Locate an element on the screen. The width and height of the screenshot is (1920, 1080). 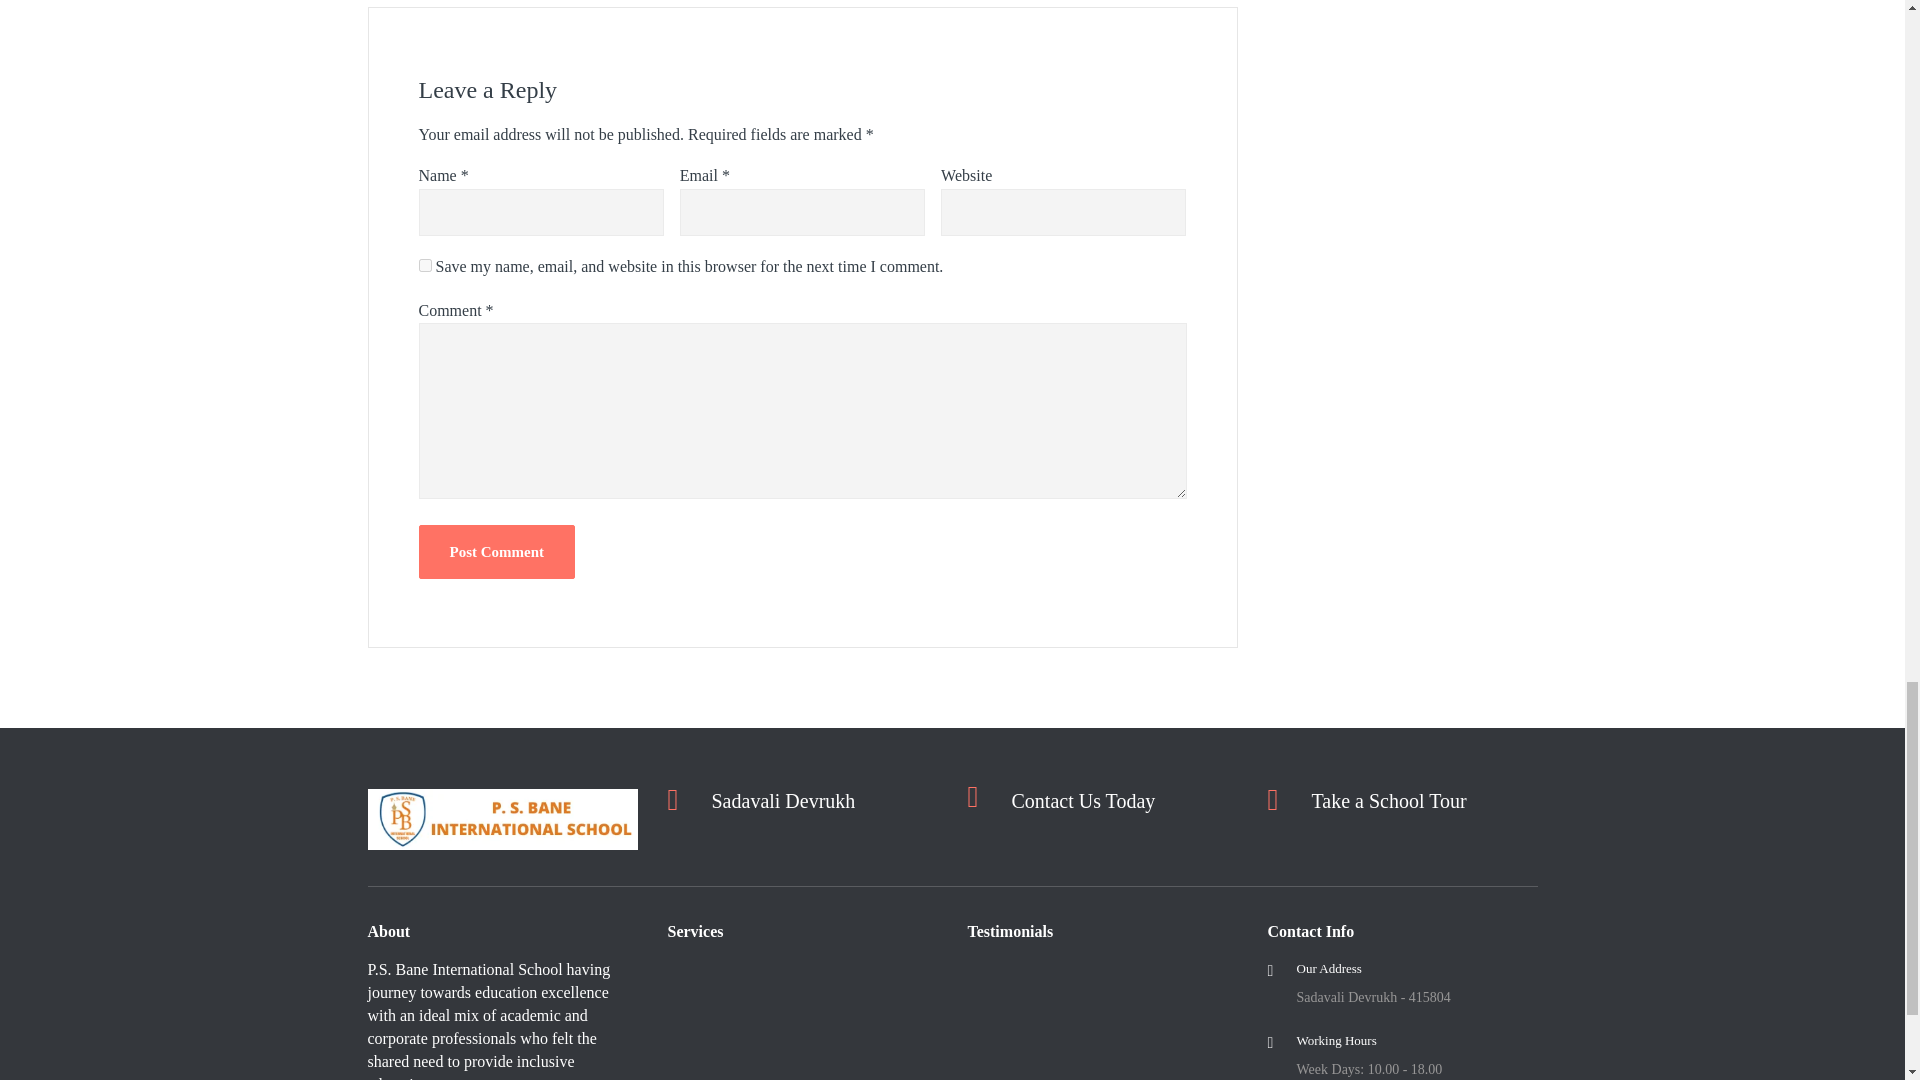
Post Comment is located at coordinates (496, 551).